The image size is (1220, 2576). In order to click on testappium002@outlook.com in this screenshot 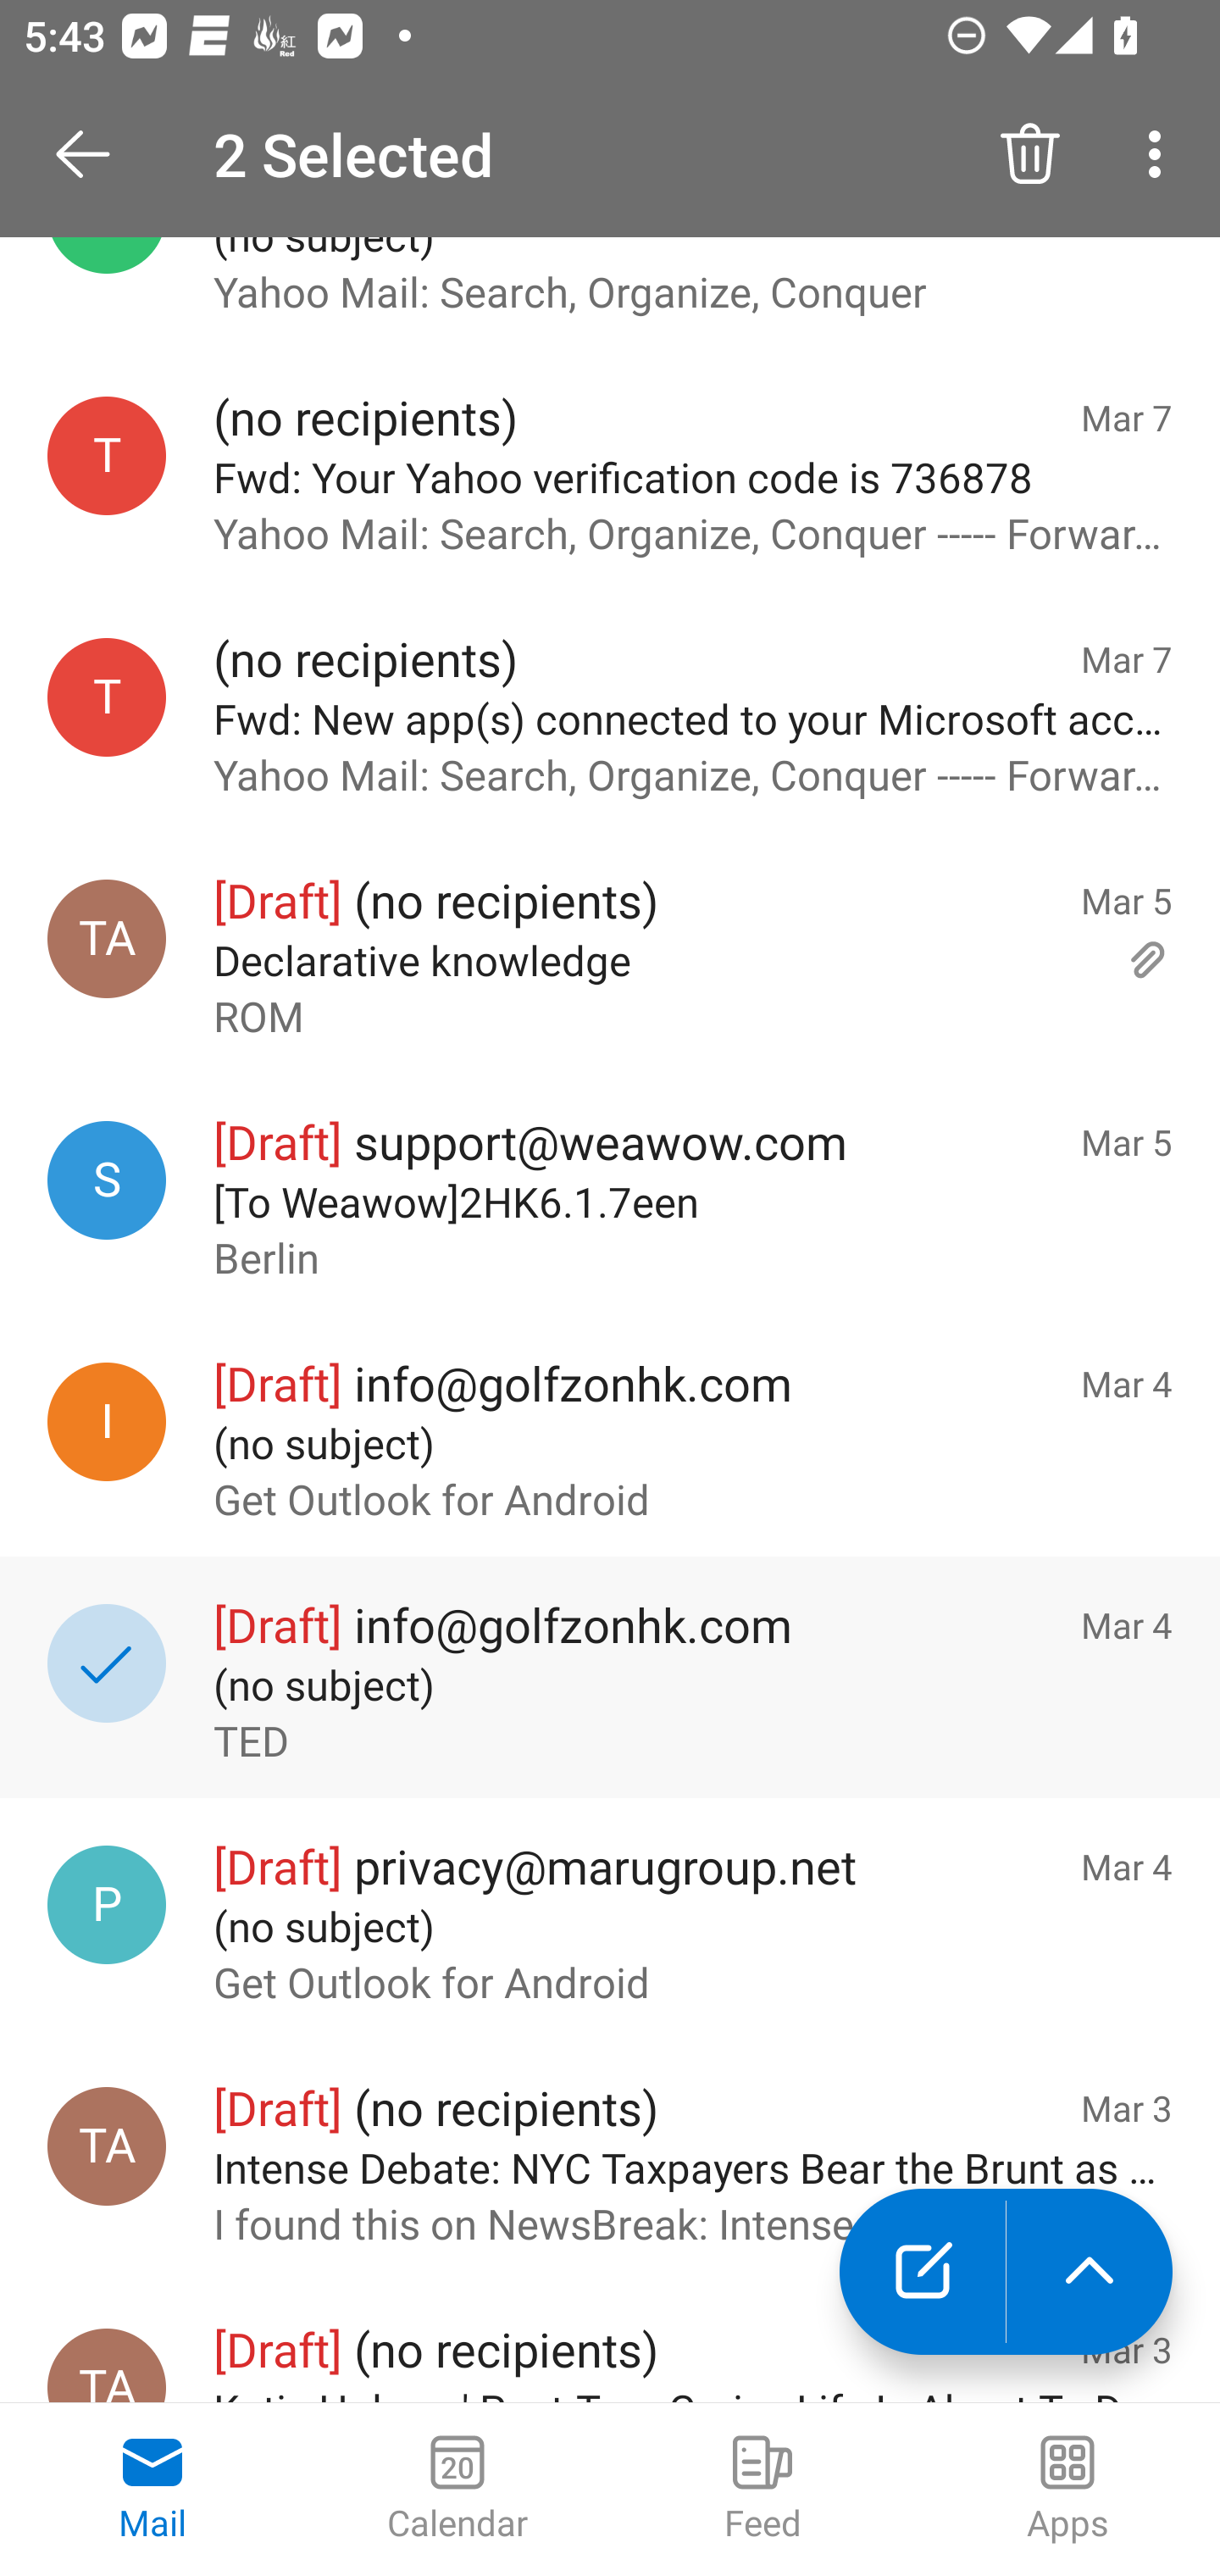, I will do `click(107, 697)`.